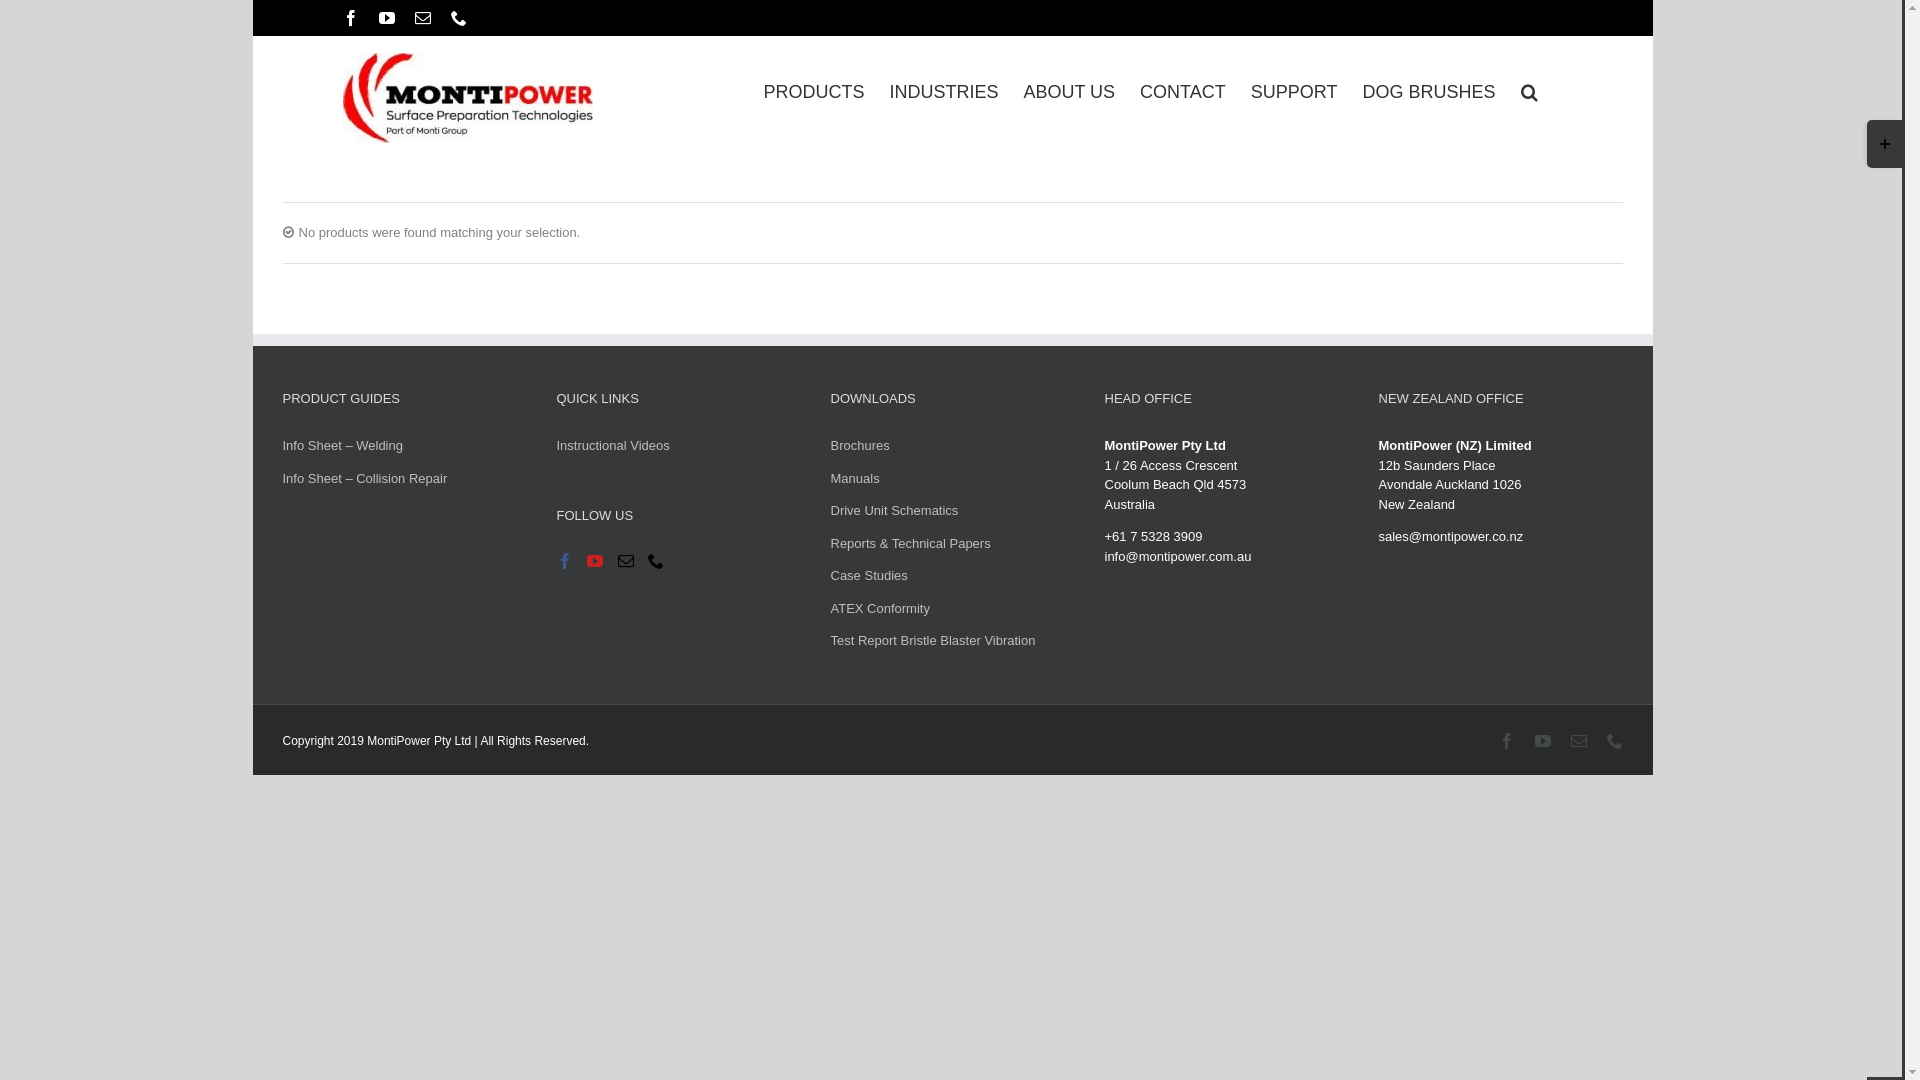  I want to click on Email, so click(1578, 740).